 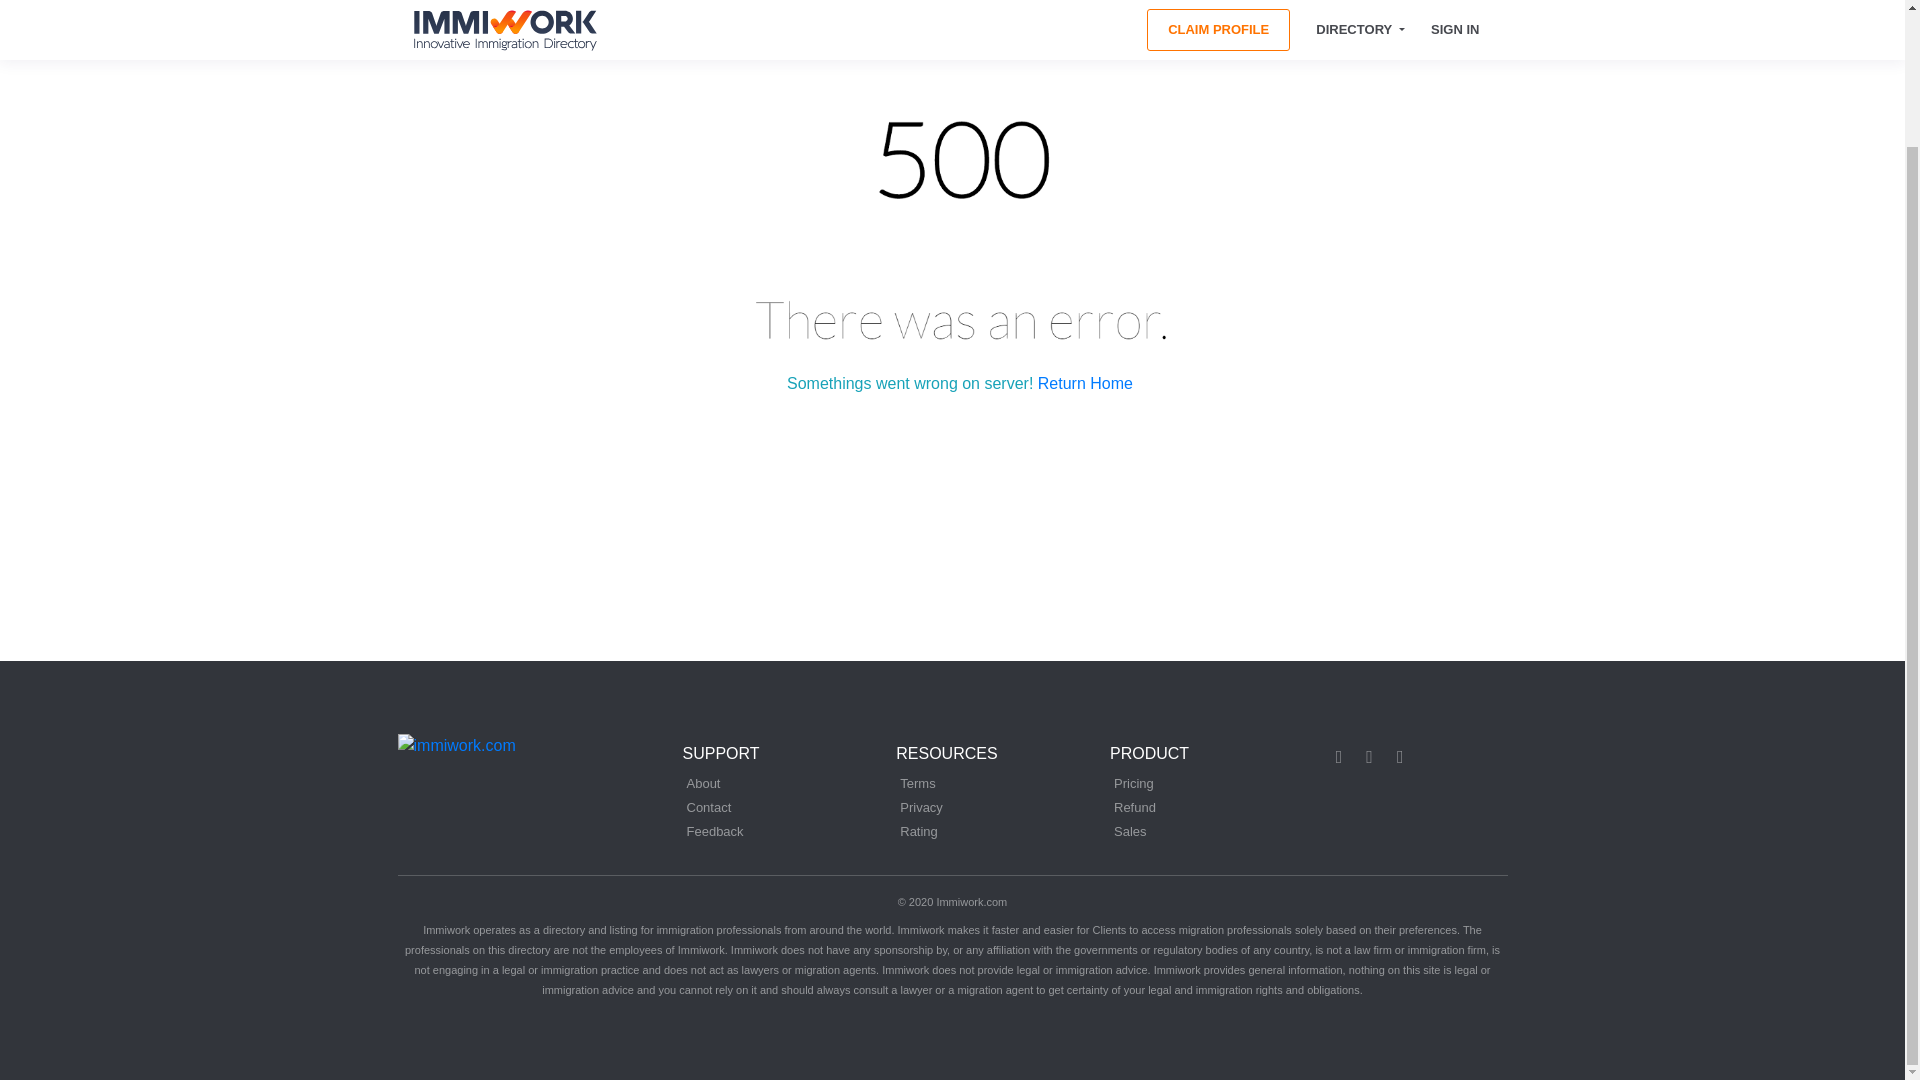 I want to click on Sales, so click(x=1130, y=832).